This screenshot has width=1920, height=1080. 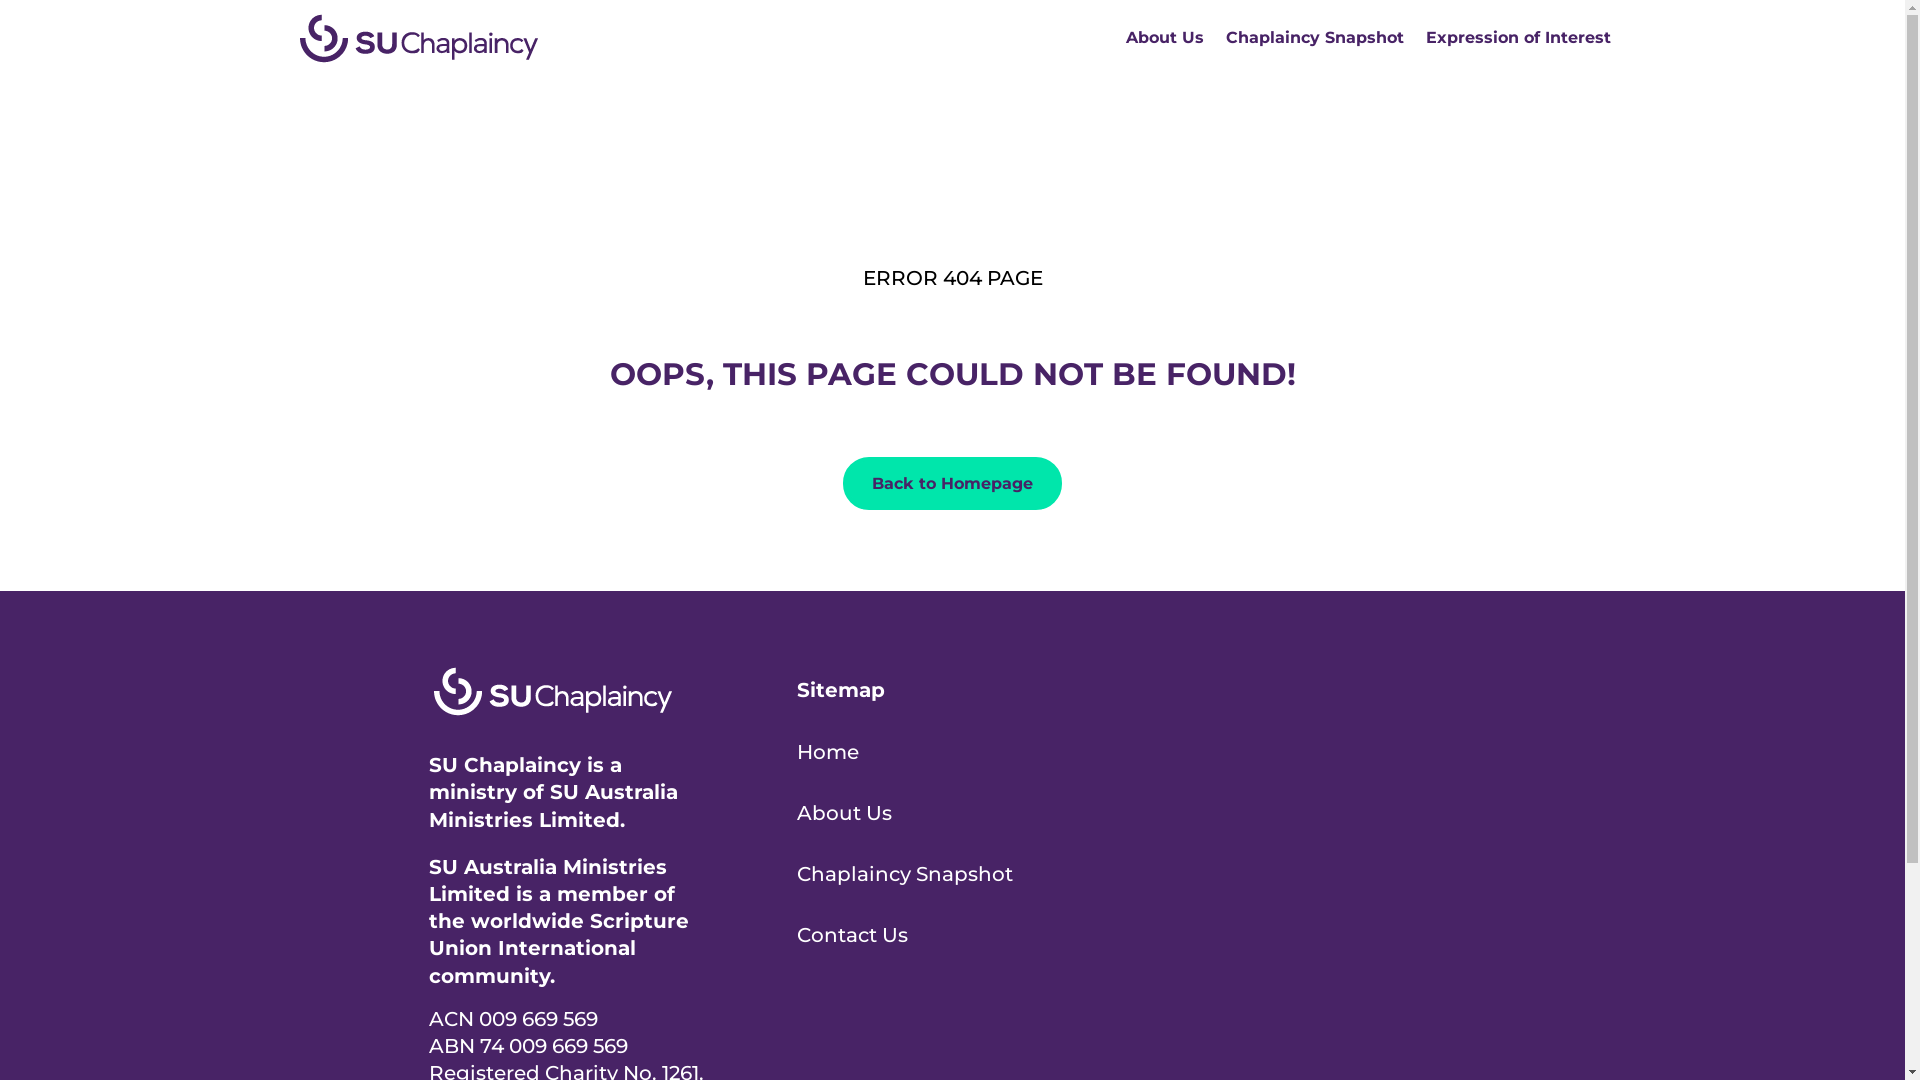 What do you see at coordinates (1165, 38) in the screenshot?
I see `About Us` at bounding box center [1165, 38].